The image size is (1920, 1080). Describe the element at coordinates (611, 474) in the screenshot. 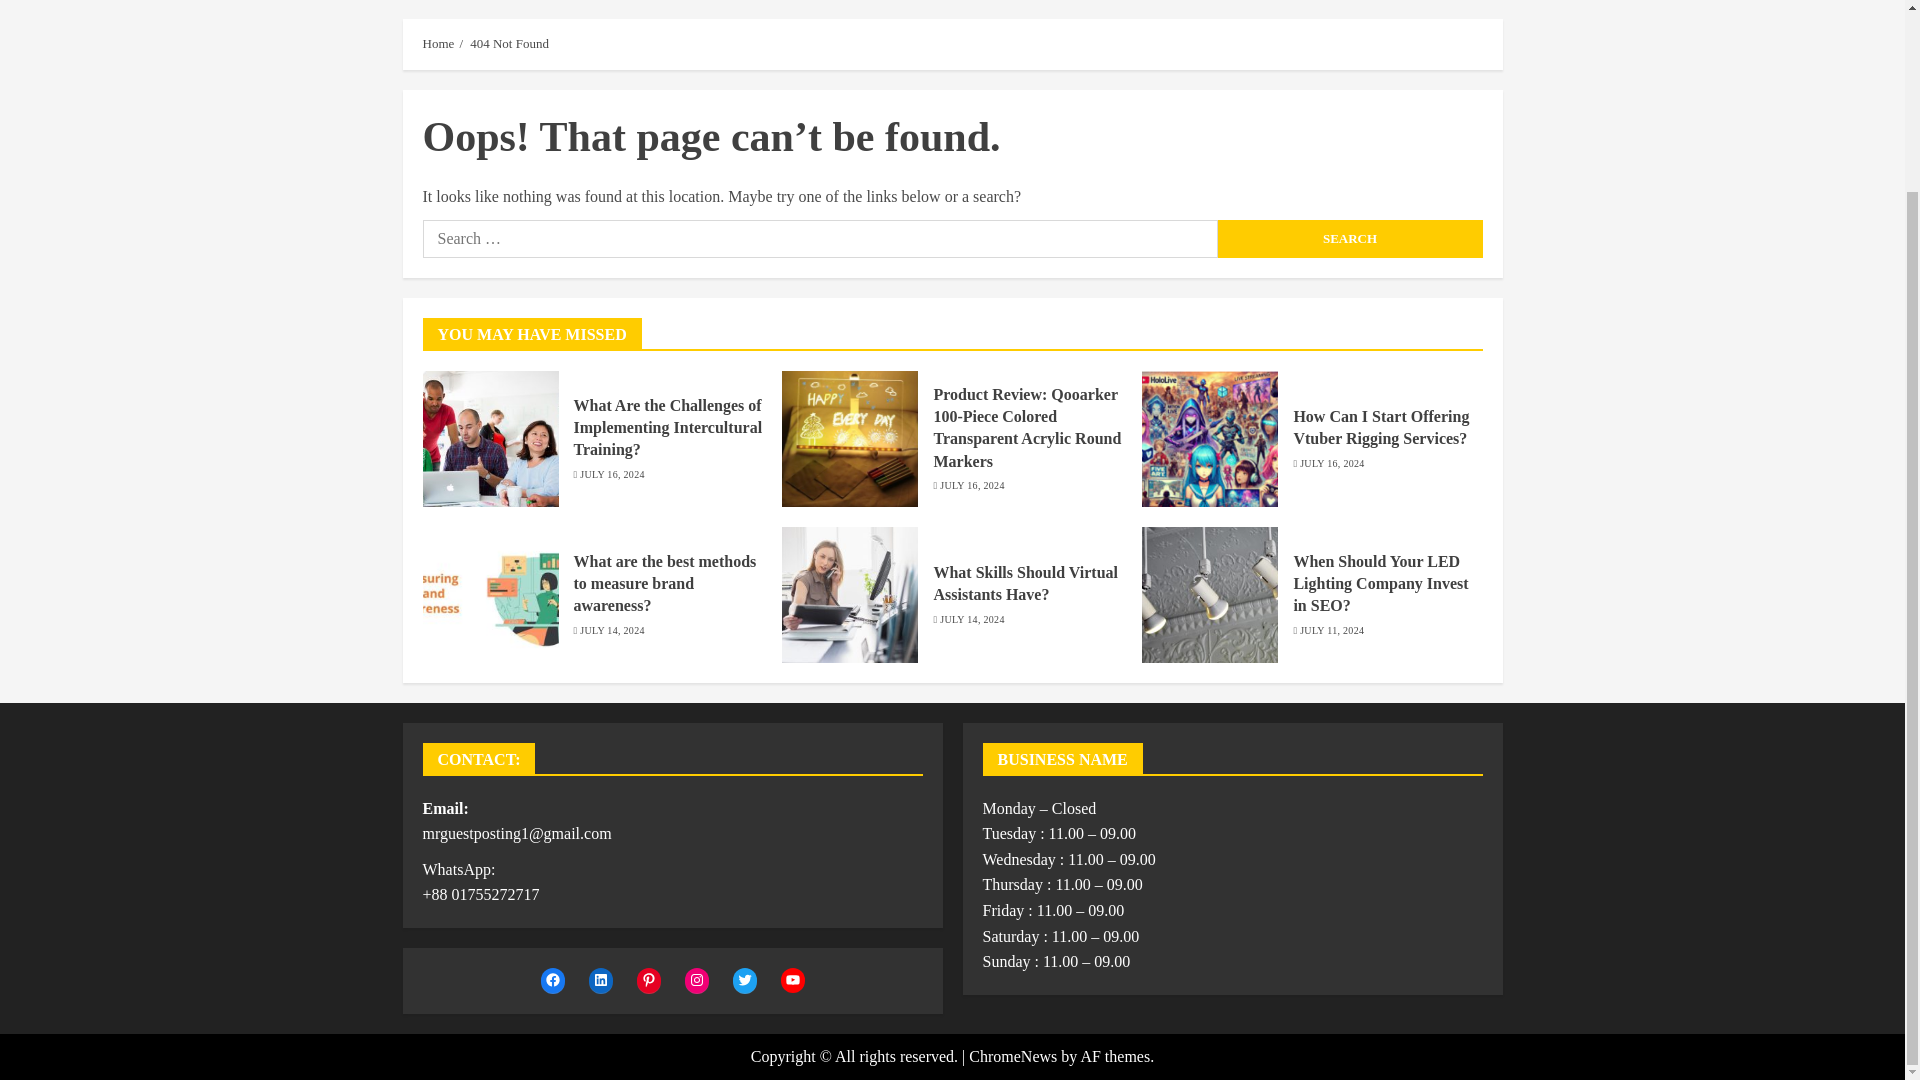

I see `JULY 16, 2024` at that location.